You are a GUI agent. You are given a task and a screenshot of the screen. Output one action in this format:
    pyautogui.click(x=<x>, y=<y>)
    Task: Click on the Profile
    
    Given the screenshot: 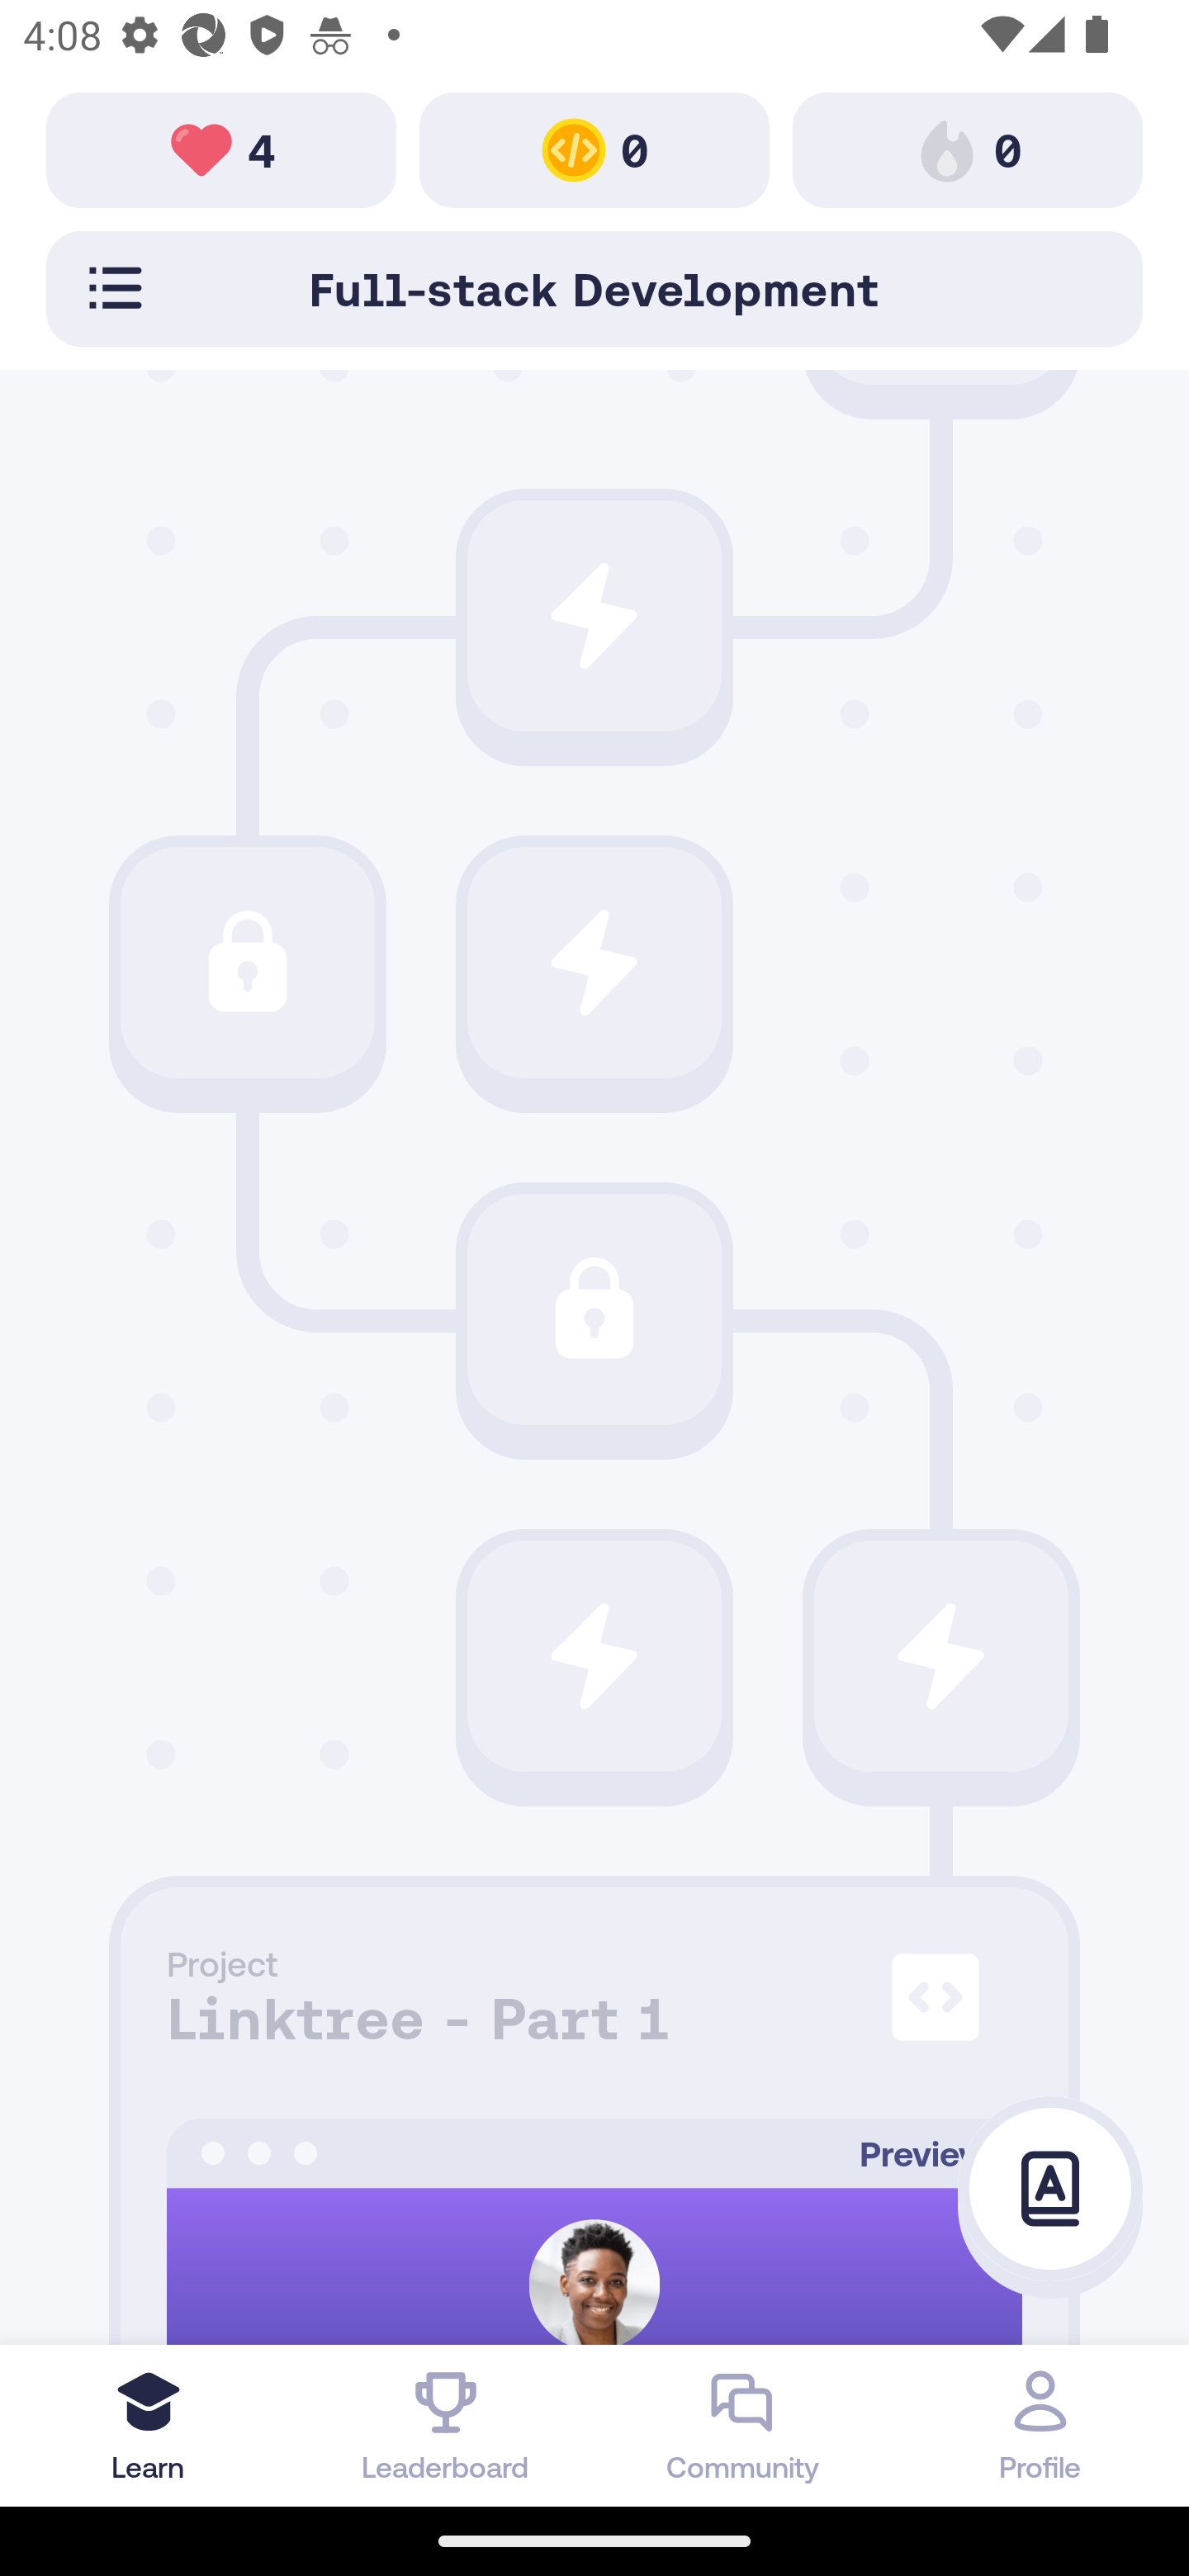 What is the action you would take?
    pyautogui.click(x=1040, y=2425)
    